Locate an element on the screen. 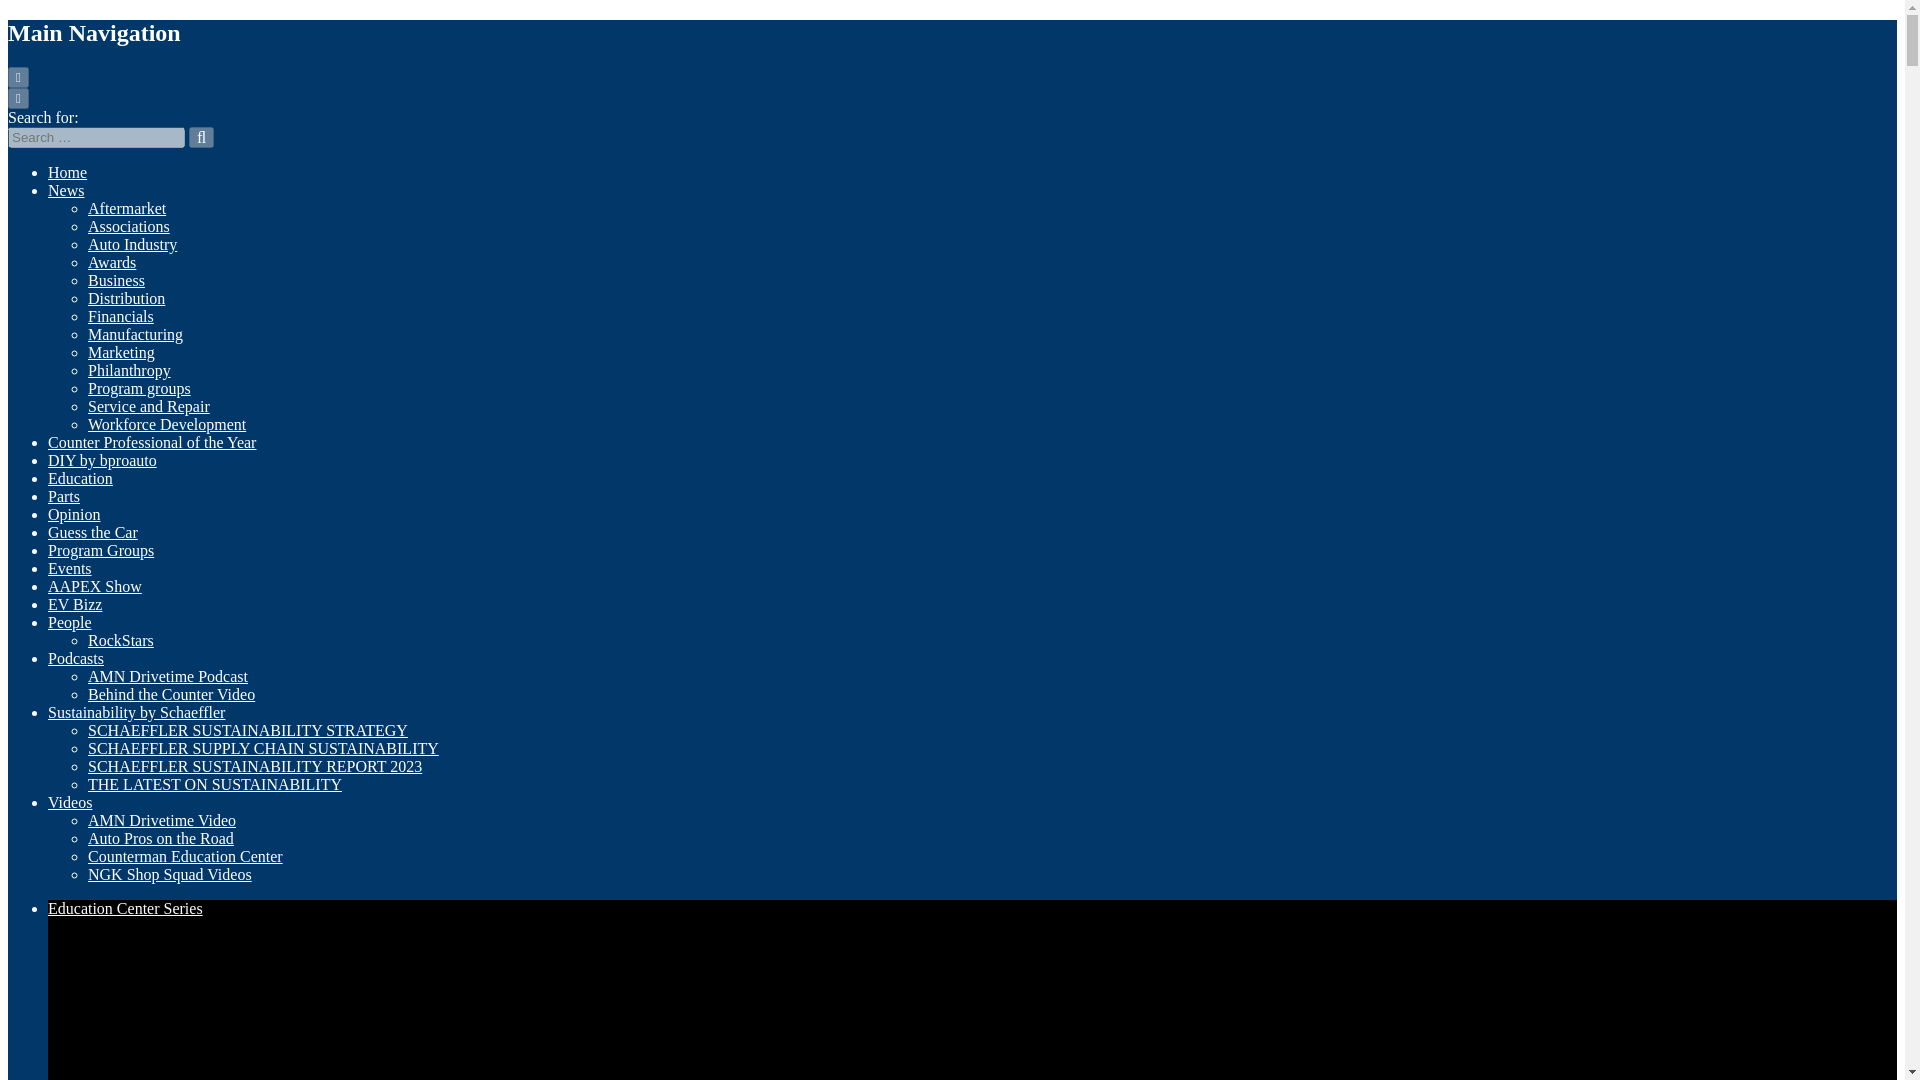 The image size is (1920, 1080). Opinion is located at coordinates (74, 514).